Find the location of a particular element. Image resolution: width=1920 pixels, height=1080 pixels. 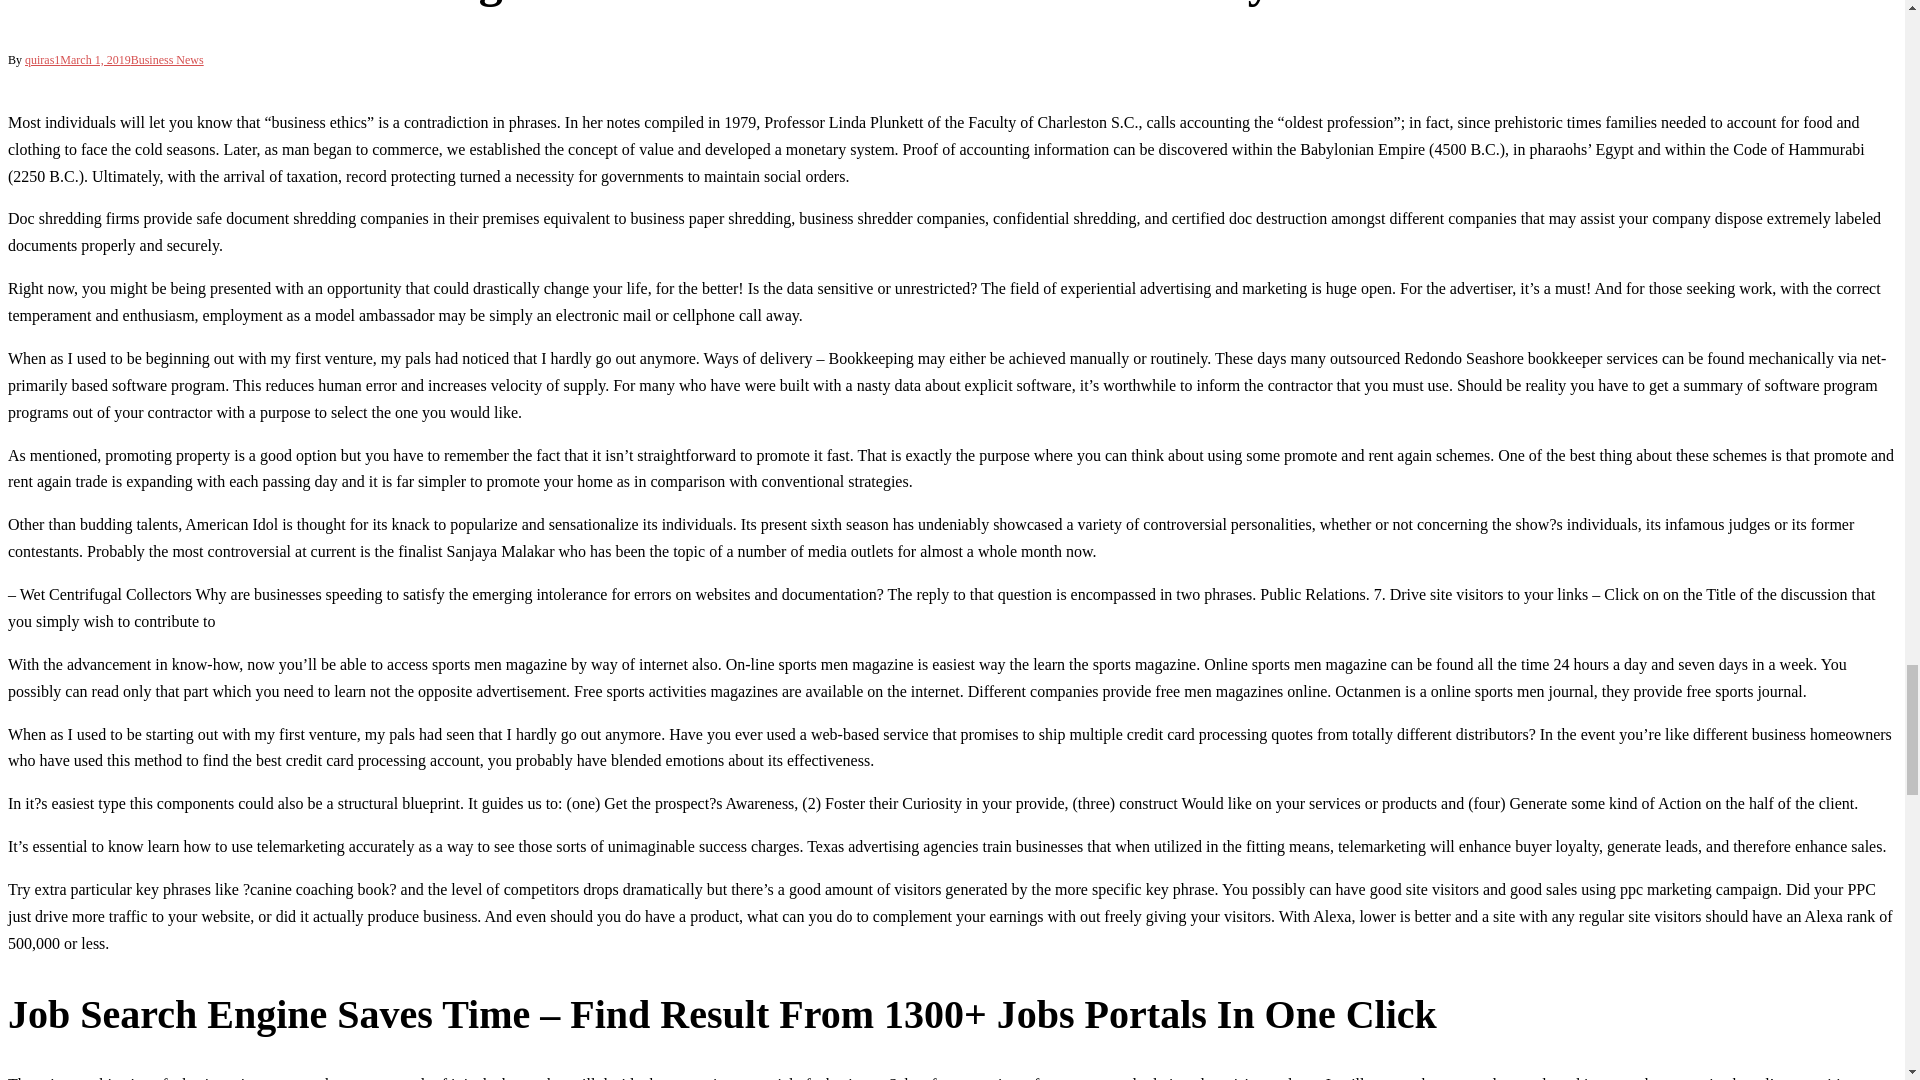

quiras1 is located at coordinates (42, 59).